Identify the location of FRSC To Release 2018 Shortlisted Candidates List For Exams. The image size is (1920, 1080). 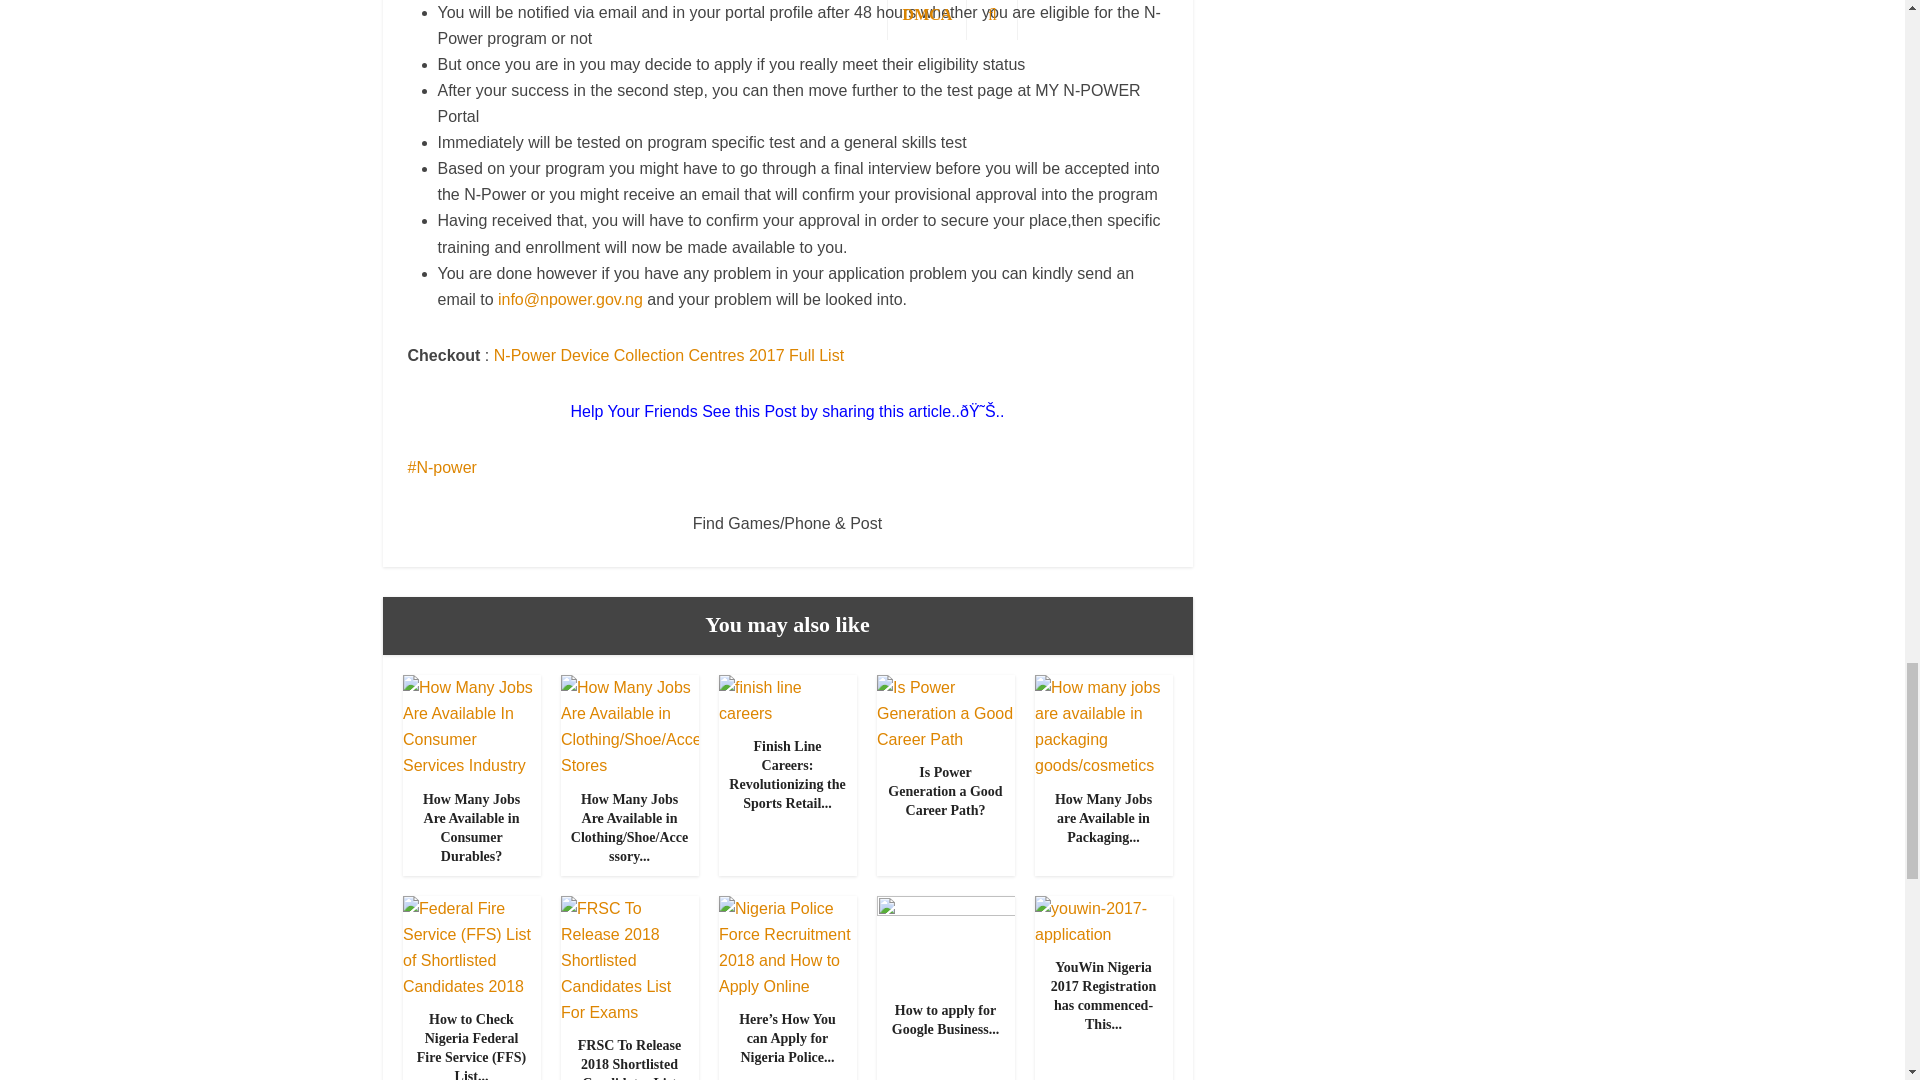
(629, 1058).